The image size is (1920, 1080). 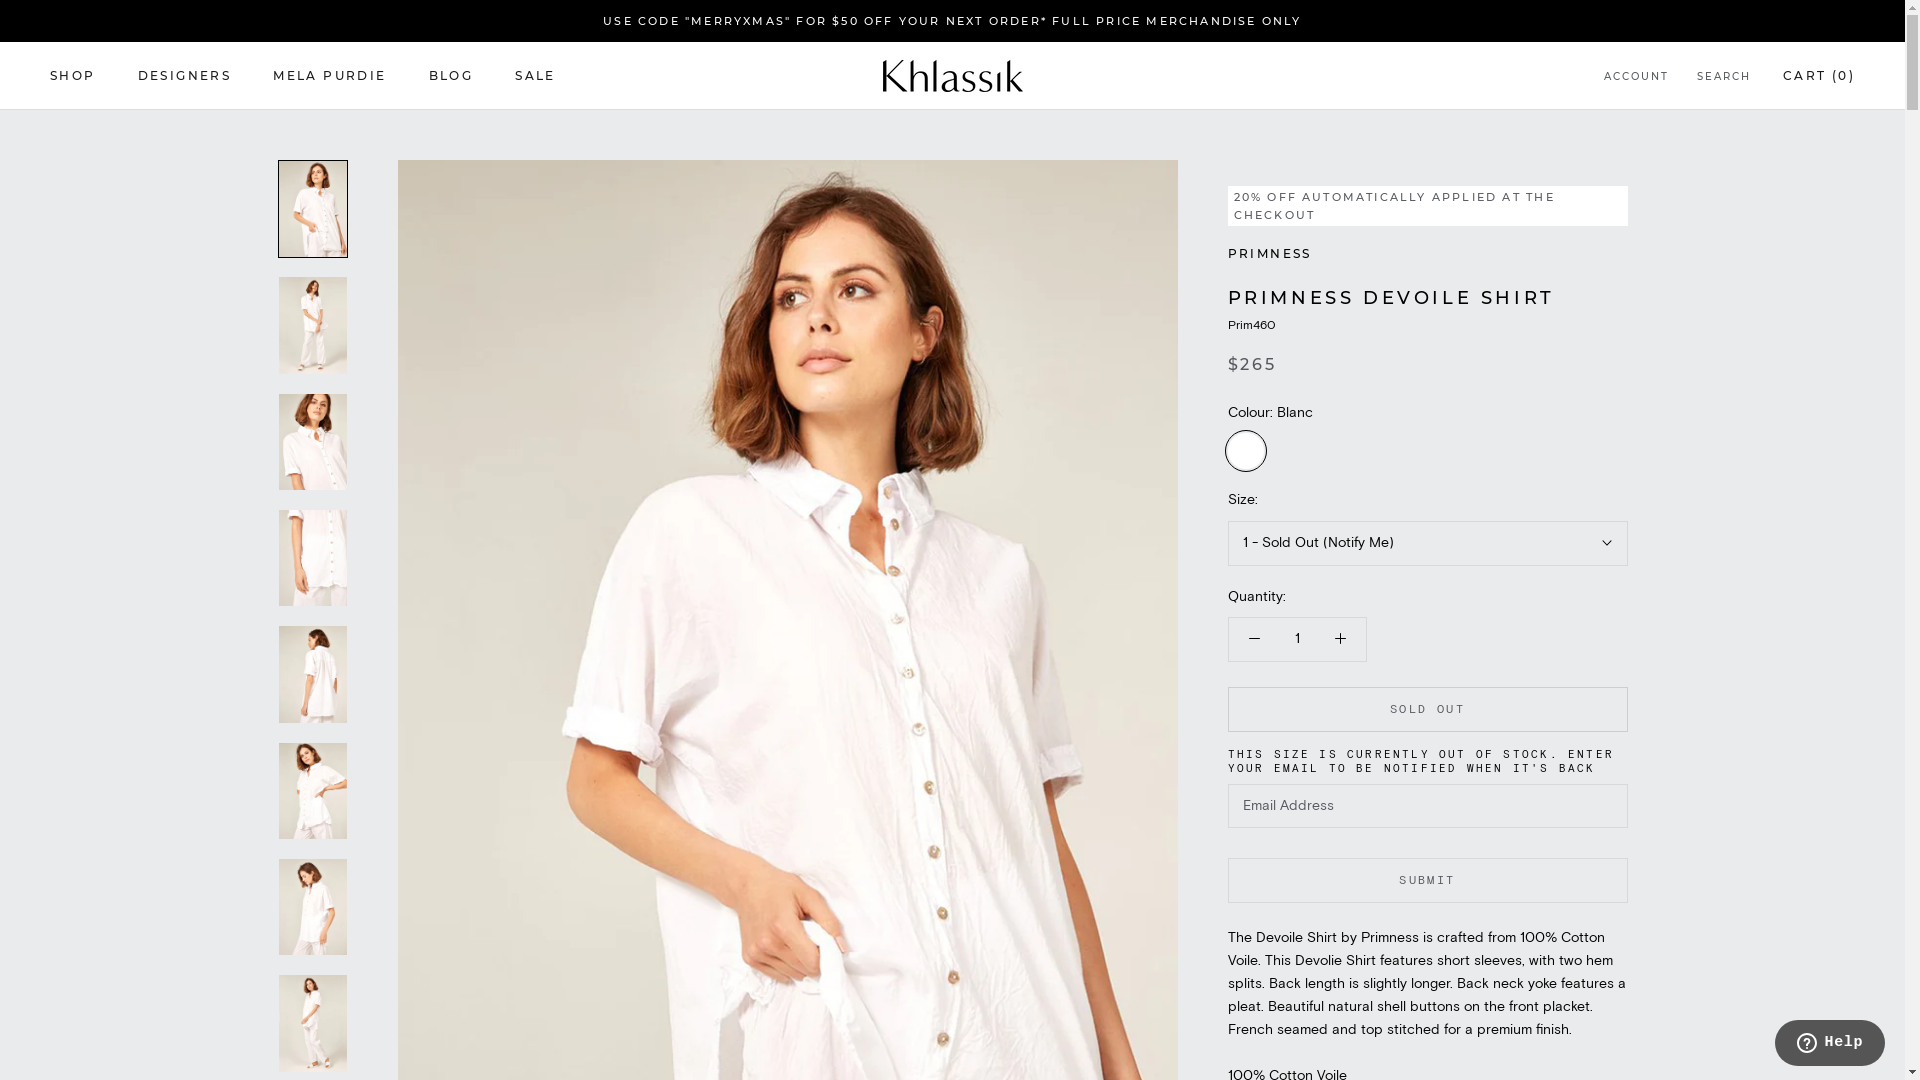 What do you see at coordinates (330, 76) in the screenshot?
I see `MELA PURDIE` at bounding box center [330, 76].